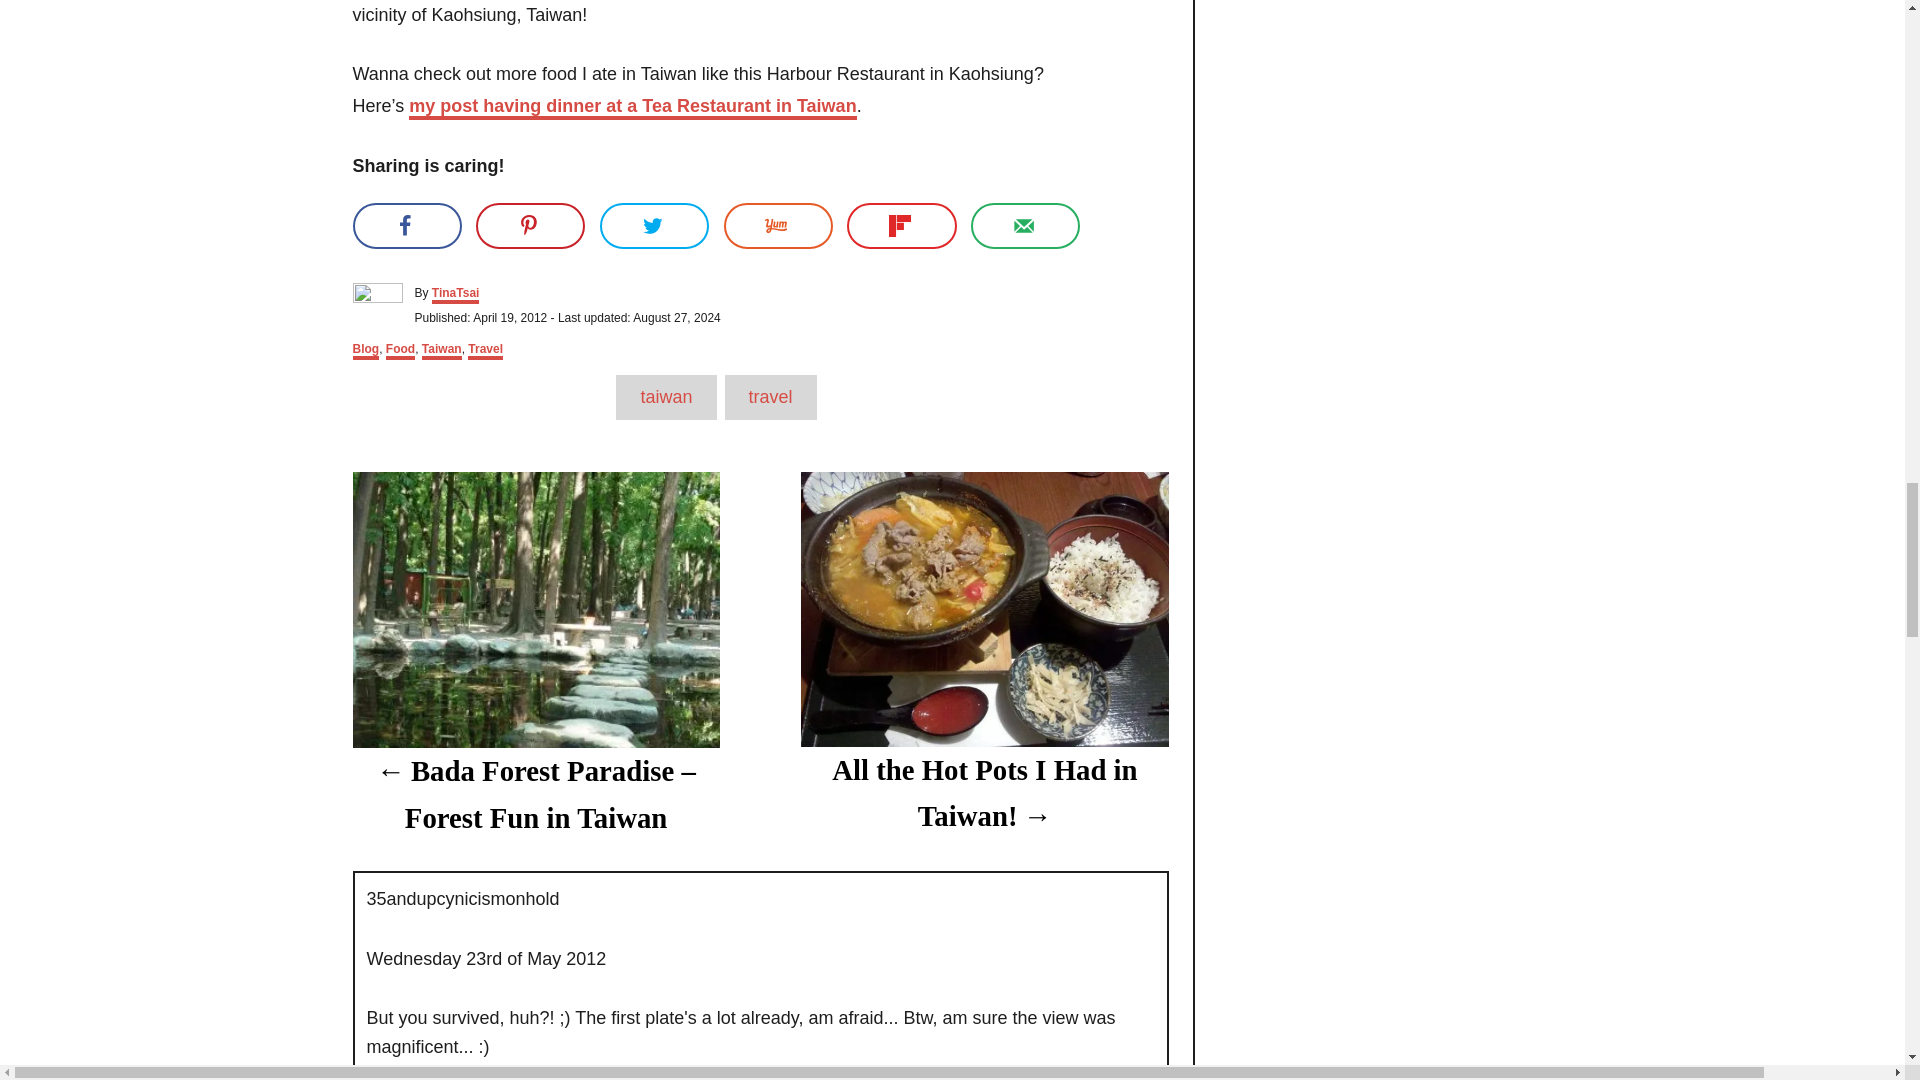  What do you see at coordinates (666, 397) in the screenshot?
I see `taiwan` at bounding box center [666, 397].